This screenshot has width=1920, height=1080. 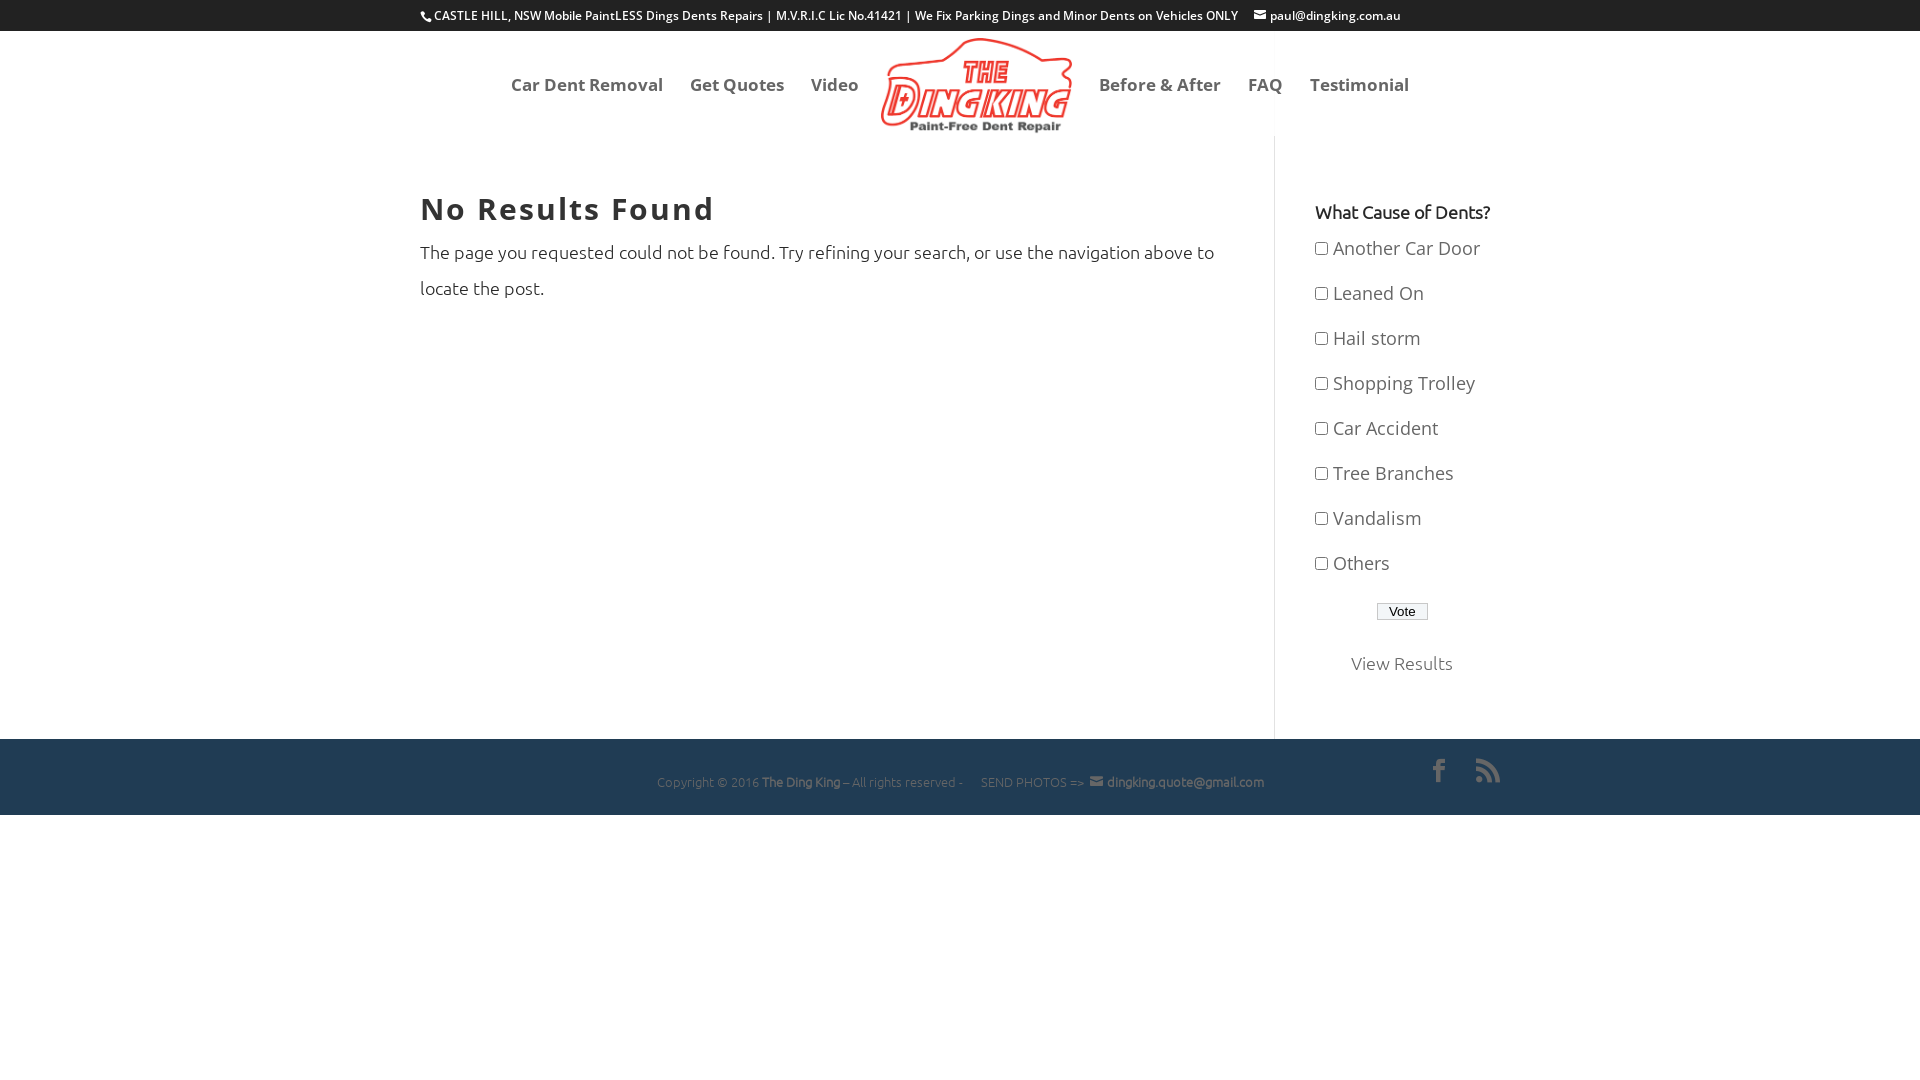 I want to click on Testimonial, so click(x=1360, y=106).